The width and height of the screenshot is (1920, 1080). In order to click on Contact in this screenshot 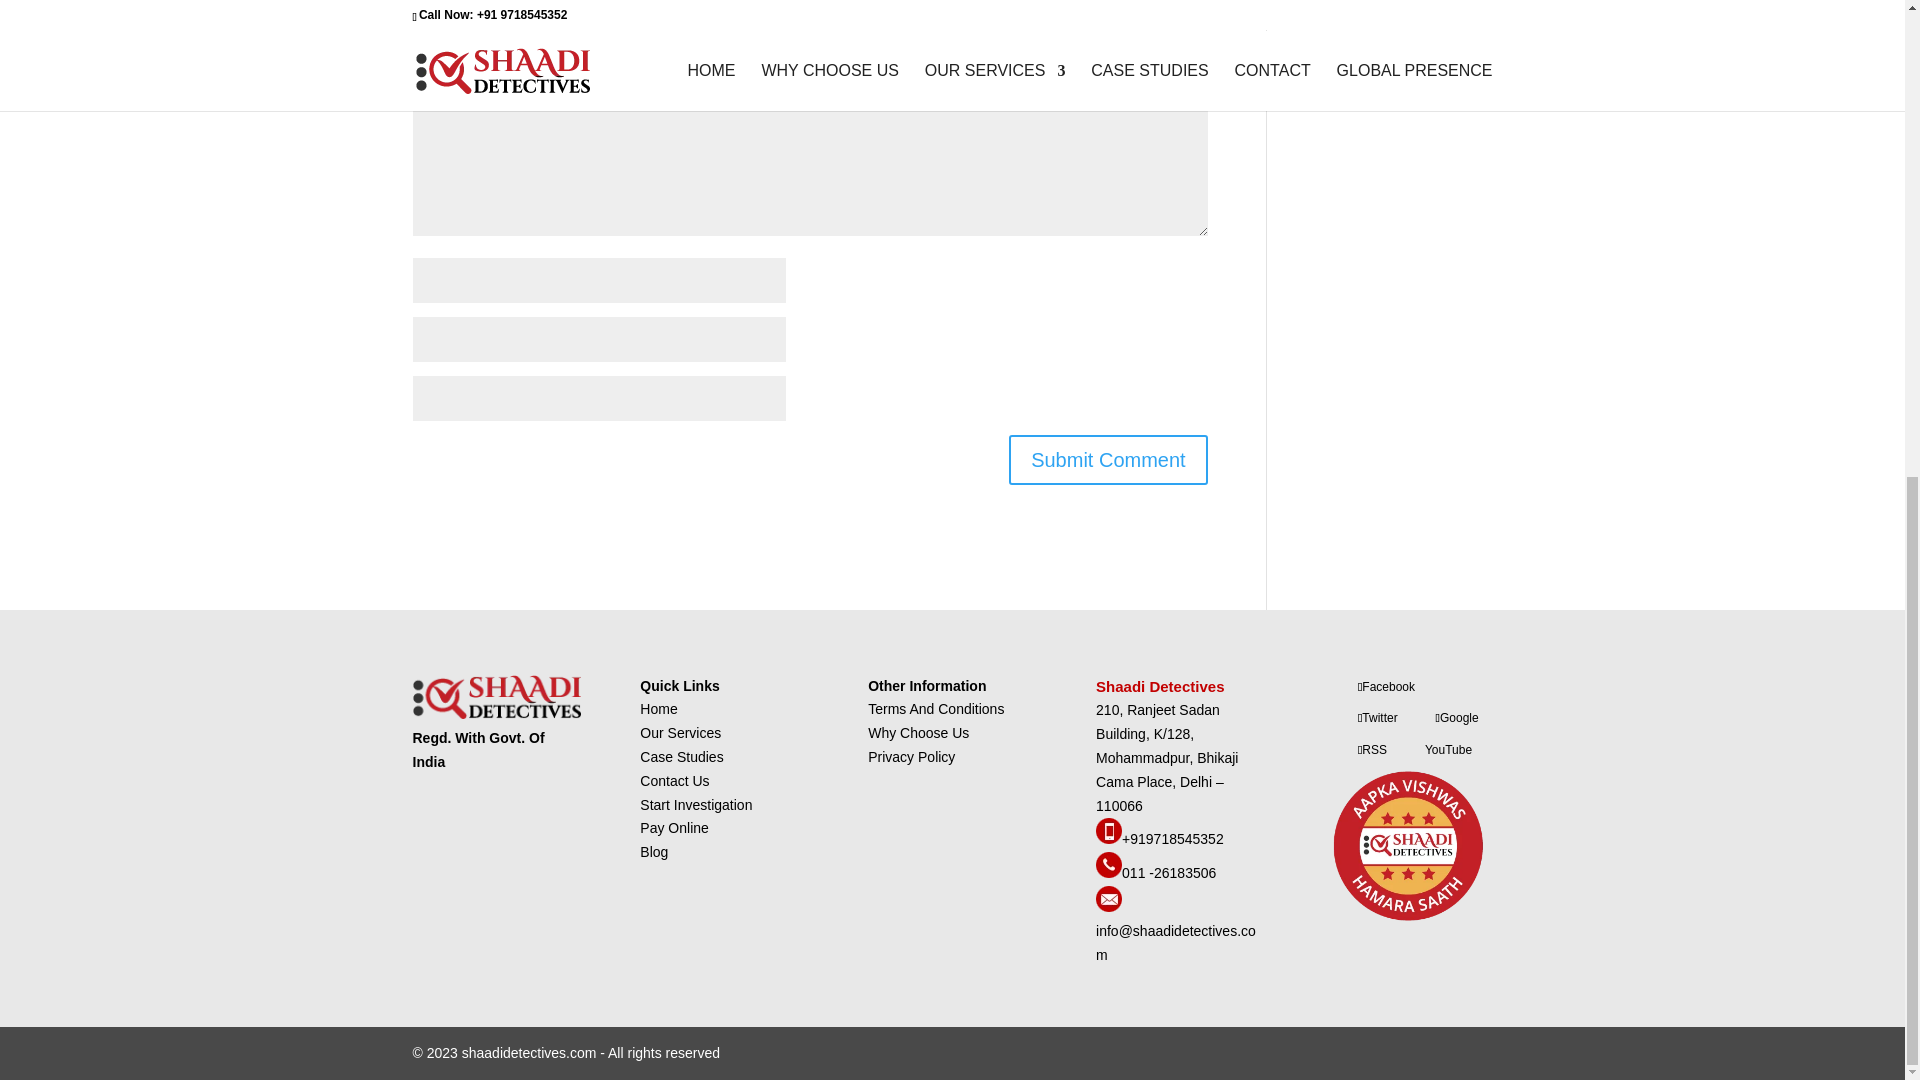, I will do `click(674, 781)`.